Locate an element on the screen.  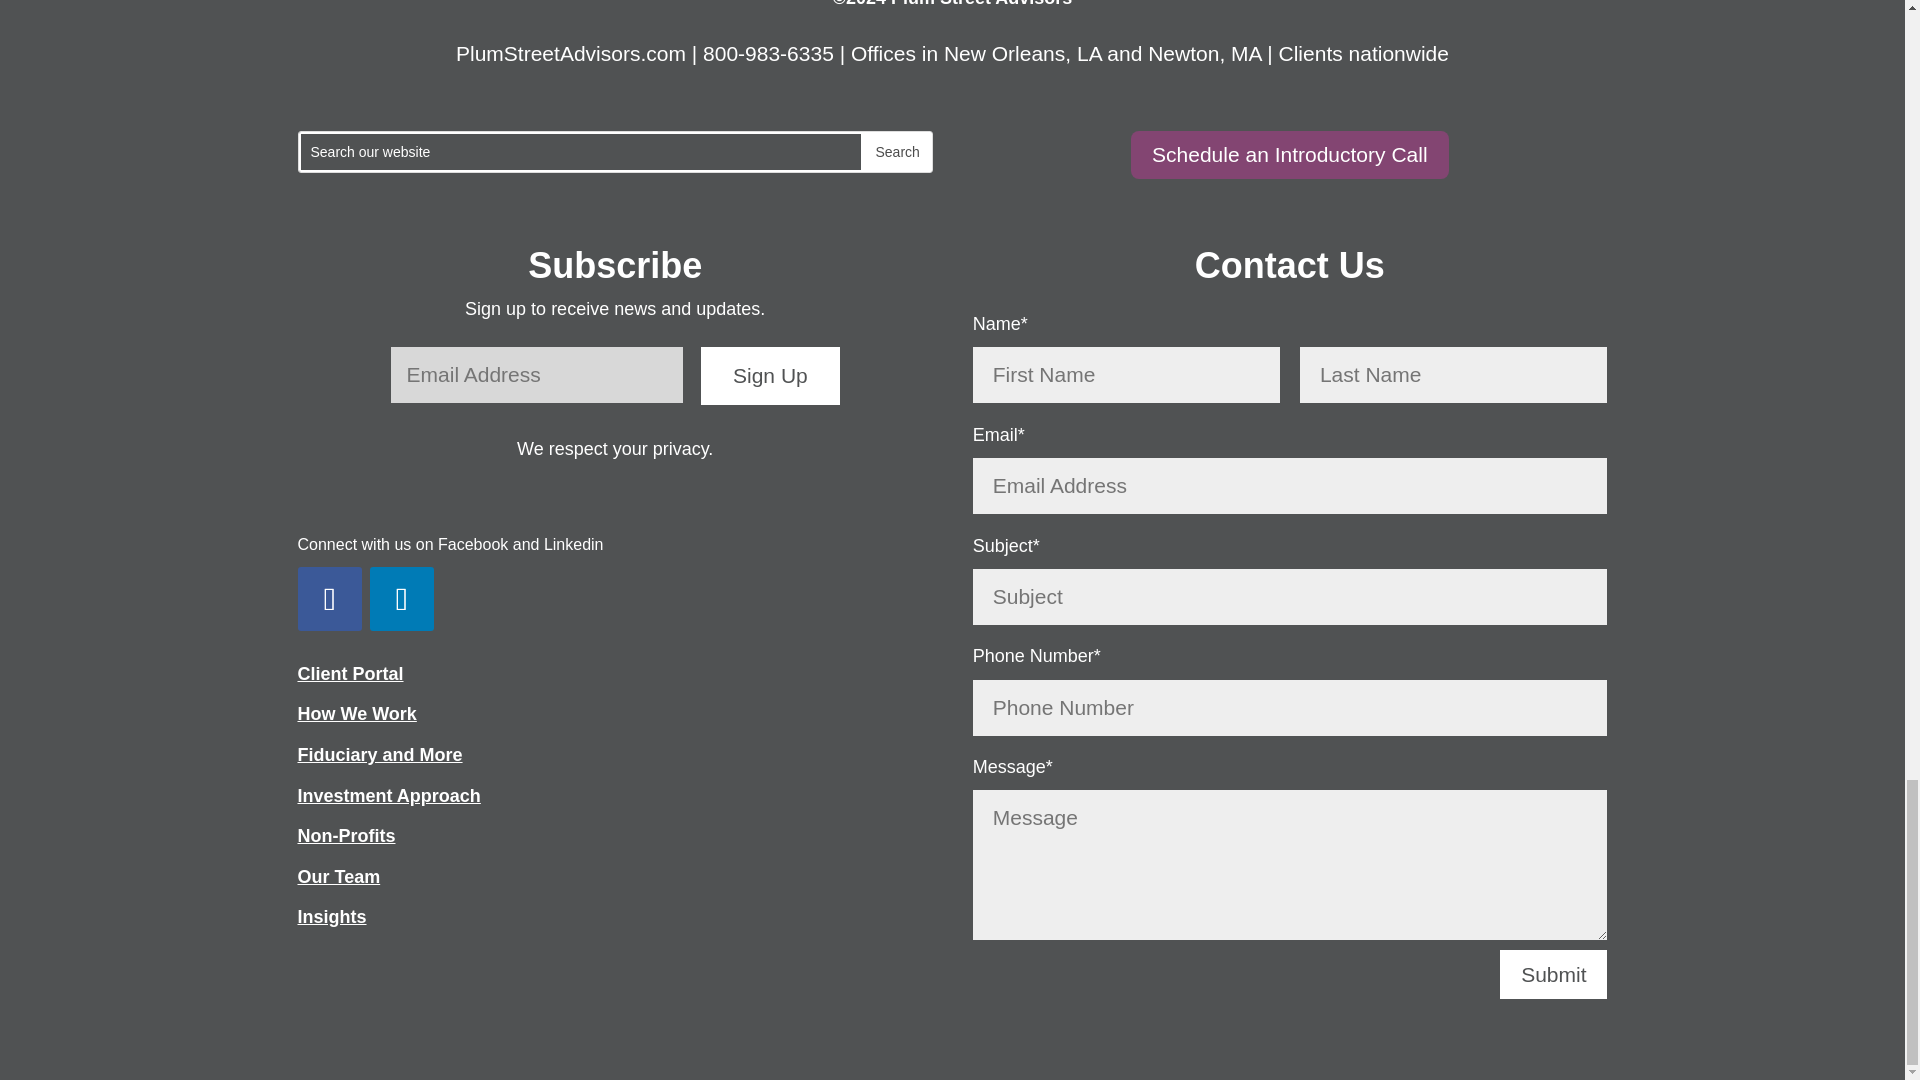
Our Team is located at coordinates (338, 876).